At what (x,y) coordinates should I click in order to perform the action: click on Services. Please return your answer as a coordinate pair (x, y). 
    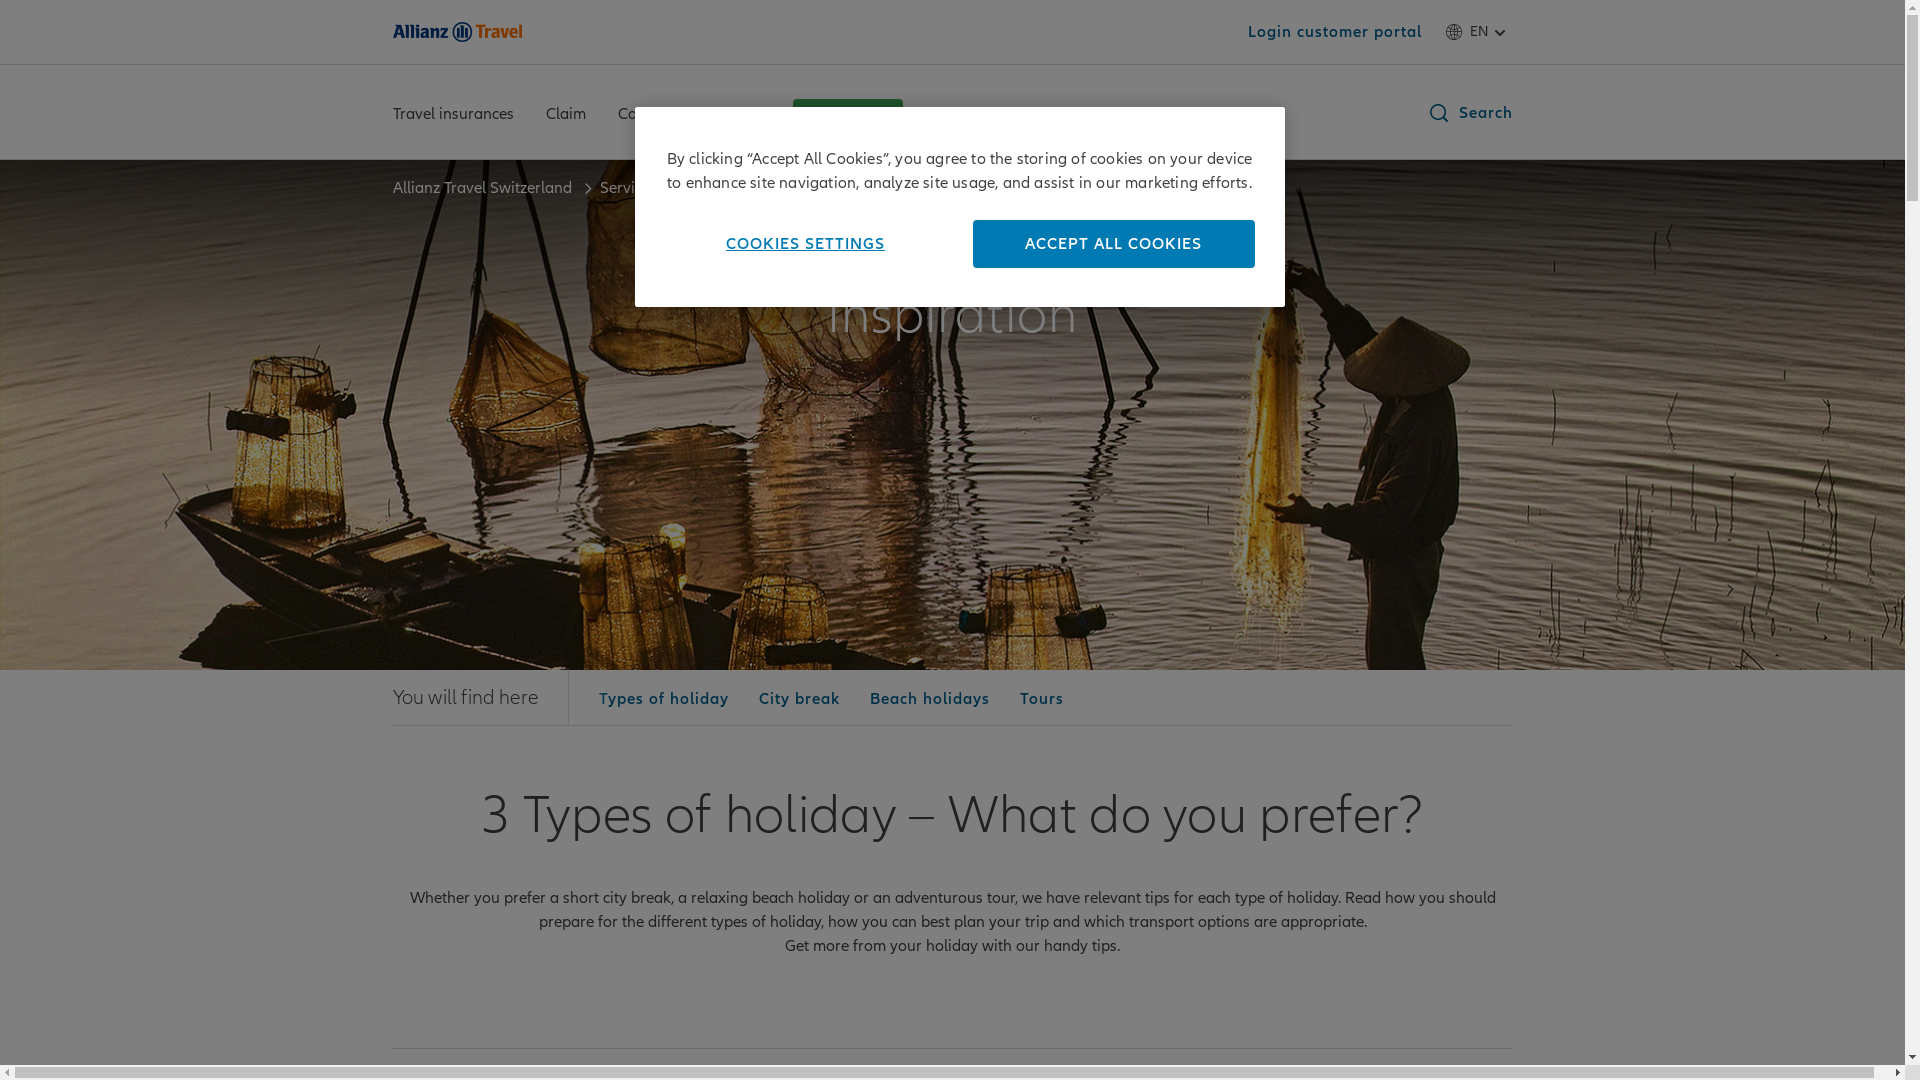
    Looking at the image, I should click on (630, 188).